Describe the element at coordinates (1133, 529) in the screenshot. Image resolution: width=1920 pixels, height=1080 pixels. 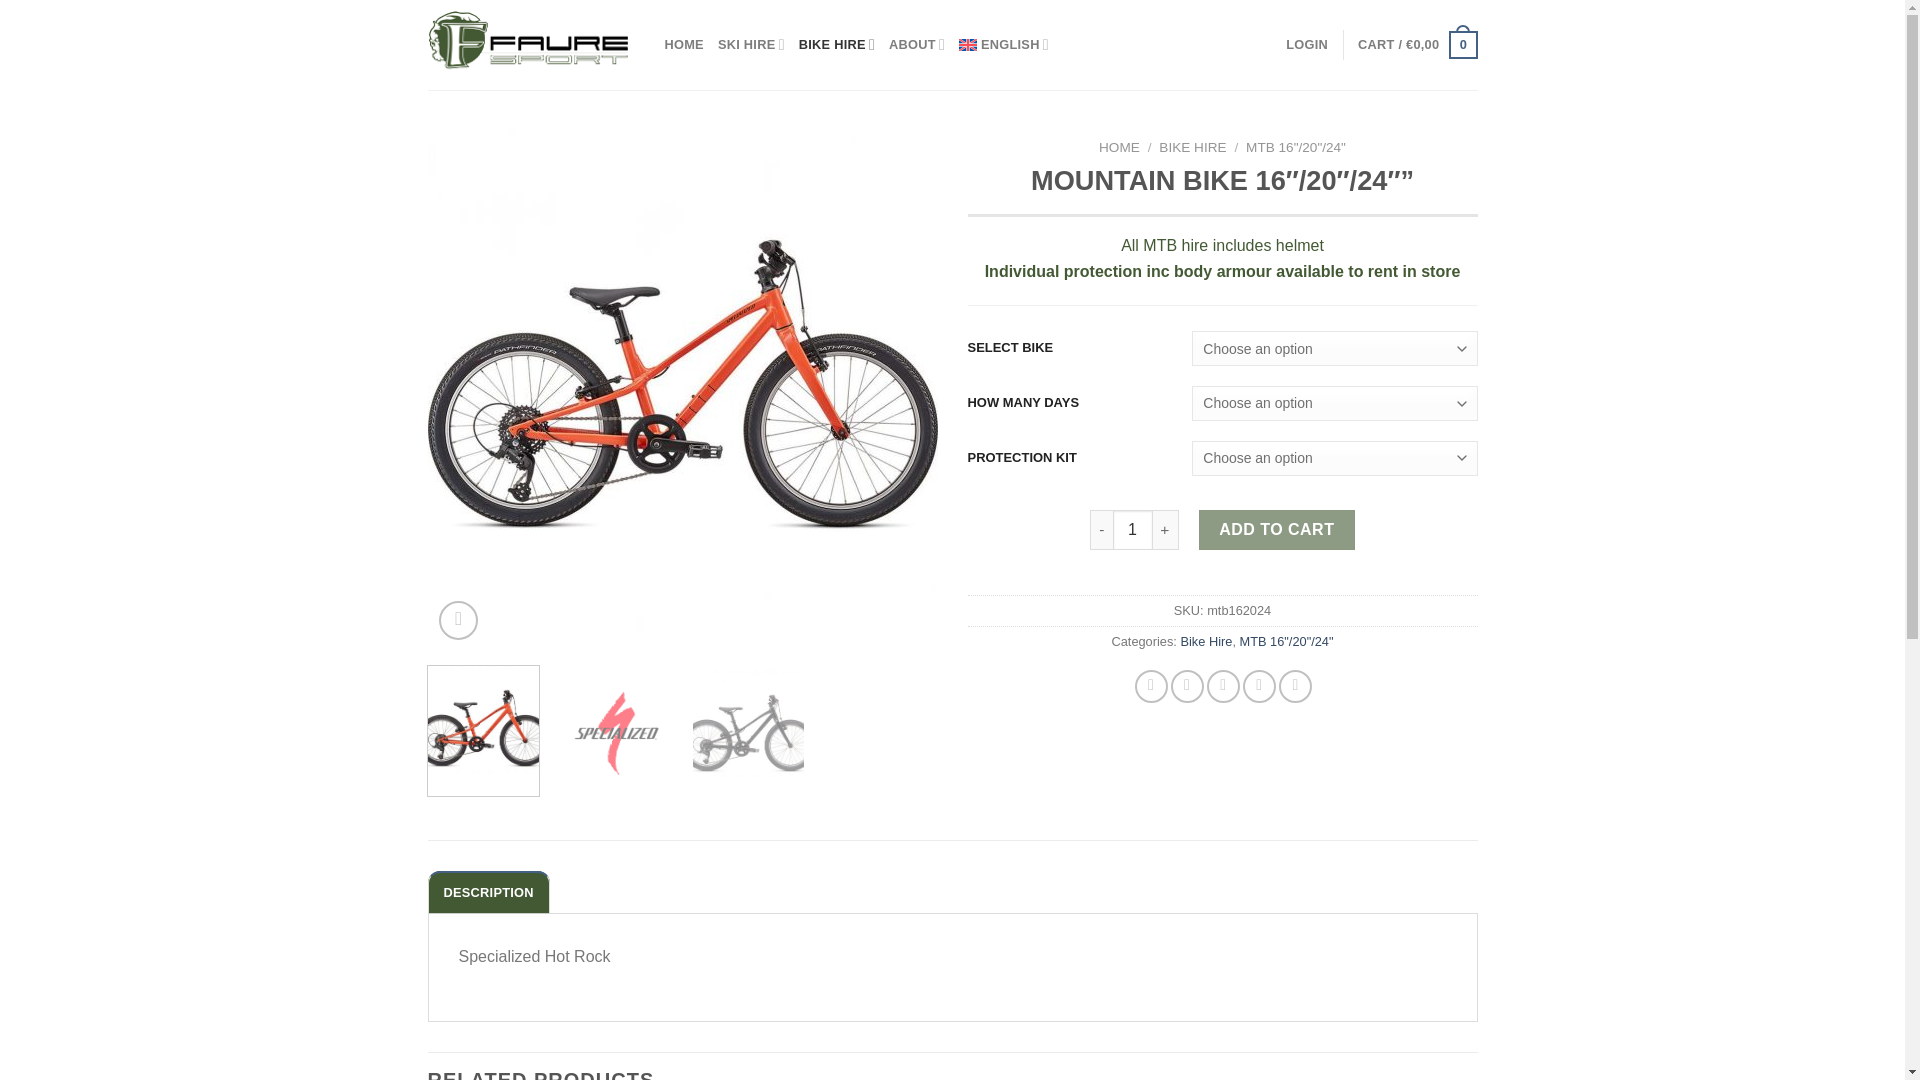
I see `1` at that location.